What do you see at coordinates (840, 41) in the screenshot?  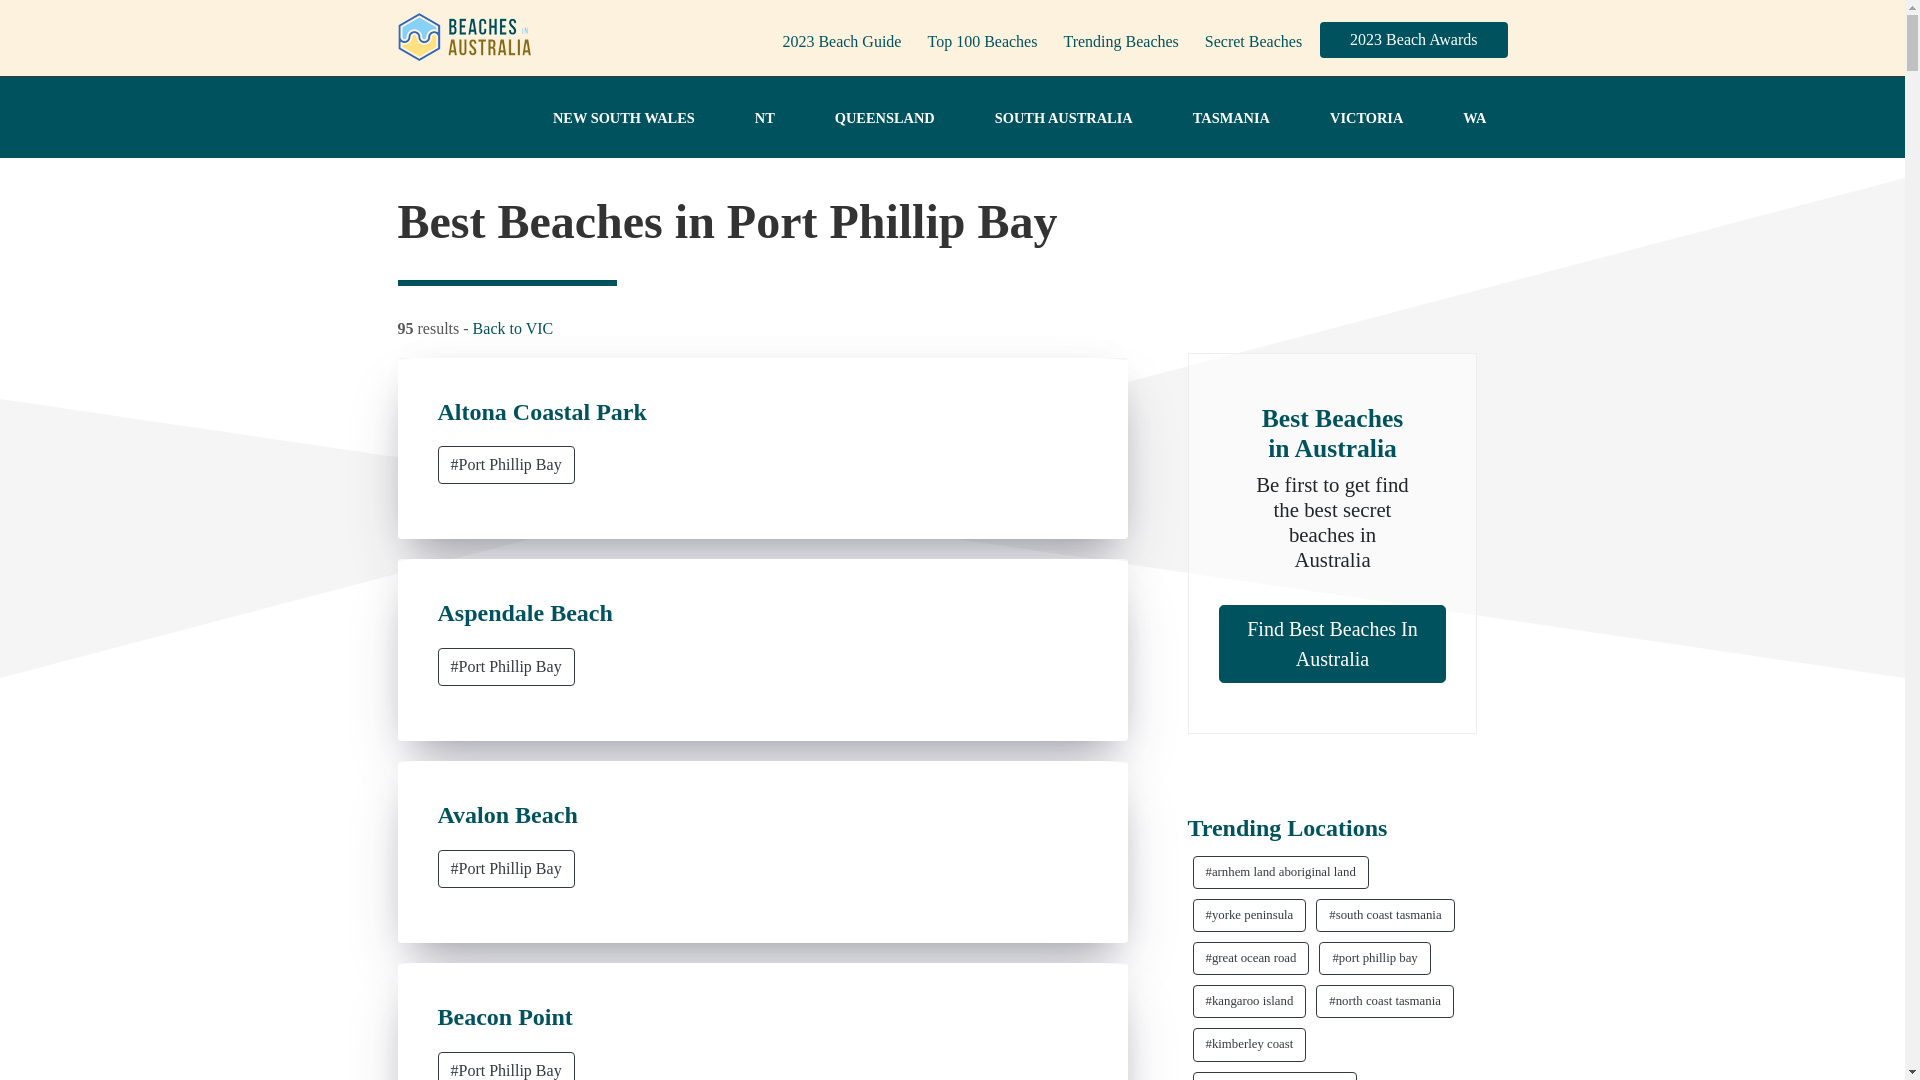 I see `2023 Beach Guide` at bounding box center [840, 41].